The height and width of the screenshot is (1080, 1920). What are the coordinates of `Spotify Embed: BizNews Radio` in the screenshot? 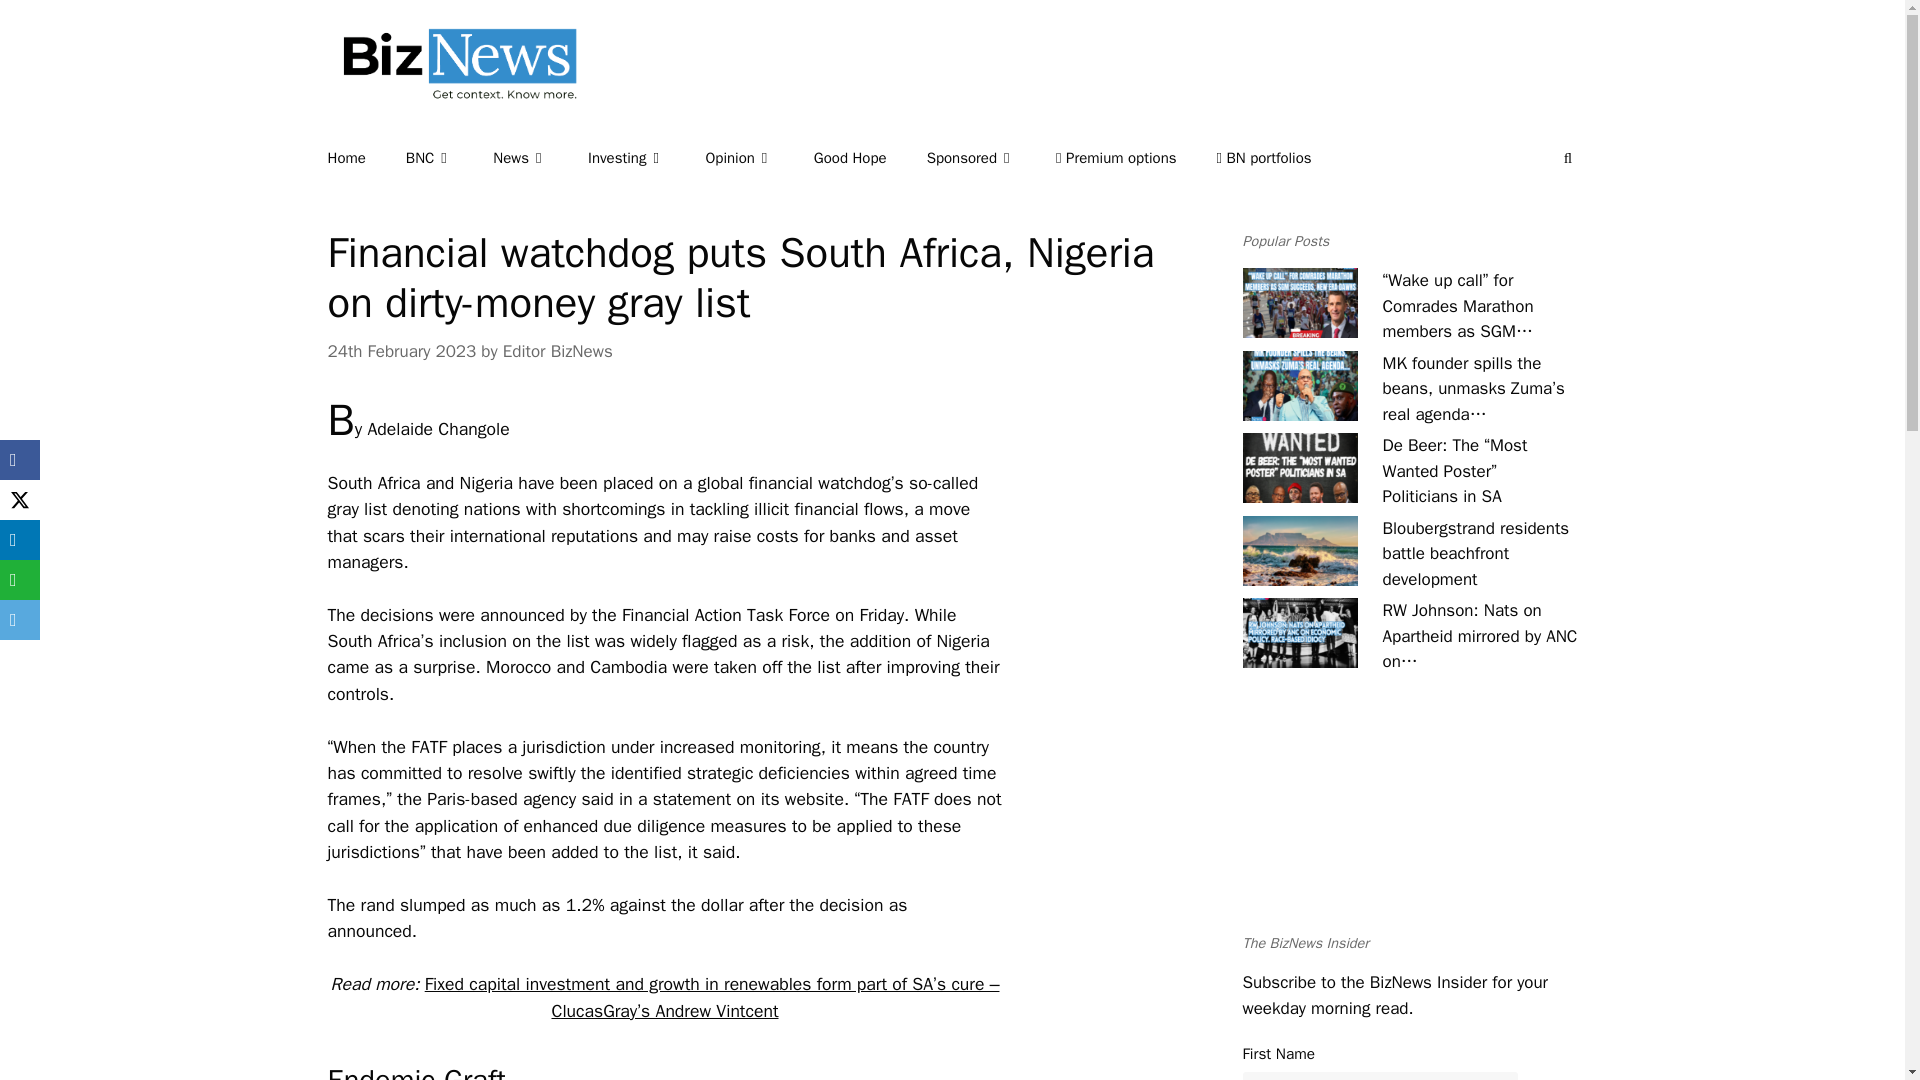 It's located at (1409, 818).